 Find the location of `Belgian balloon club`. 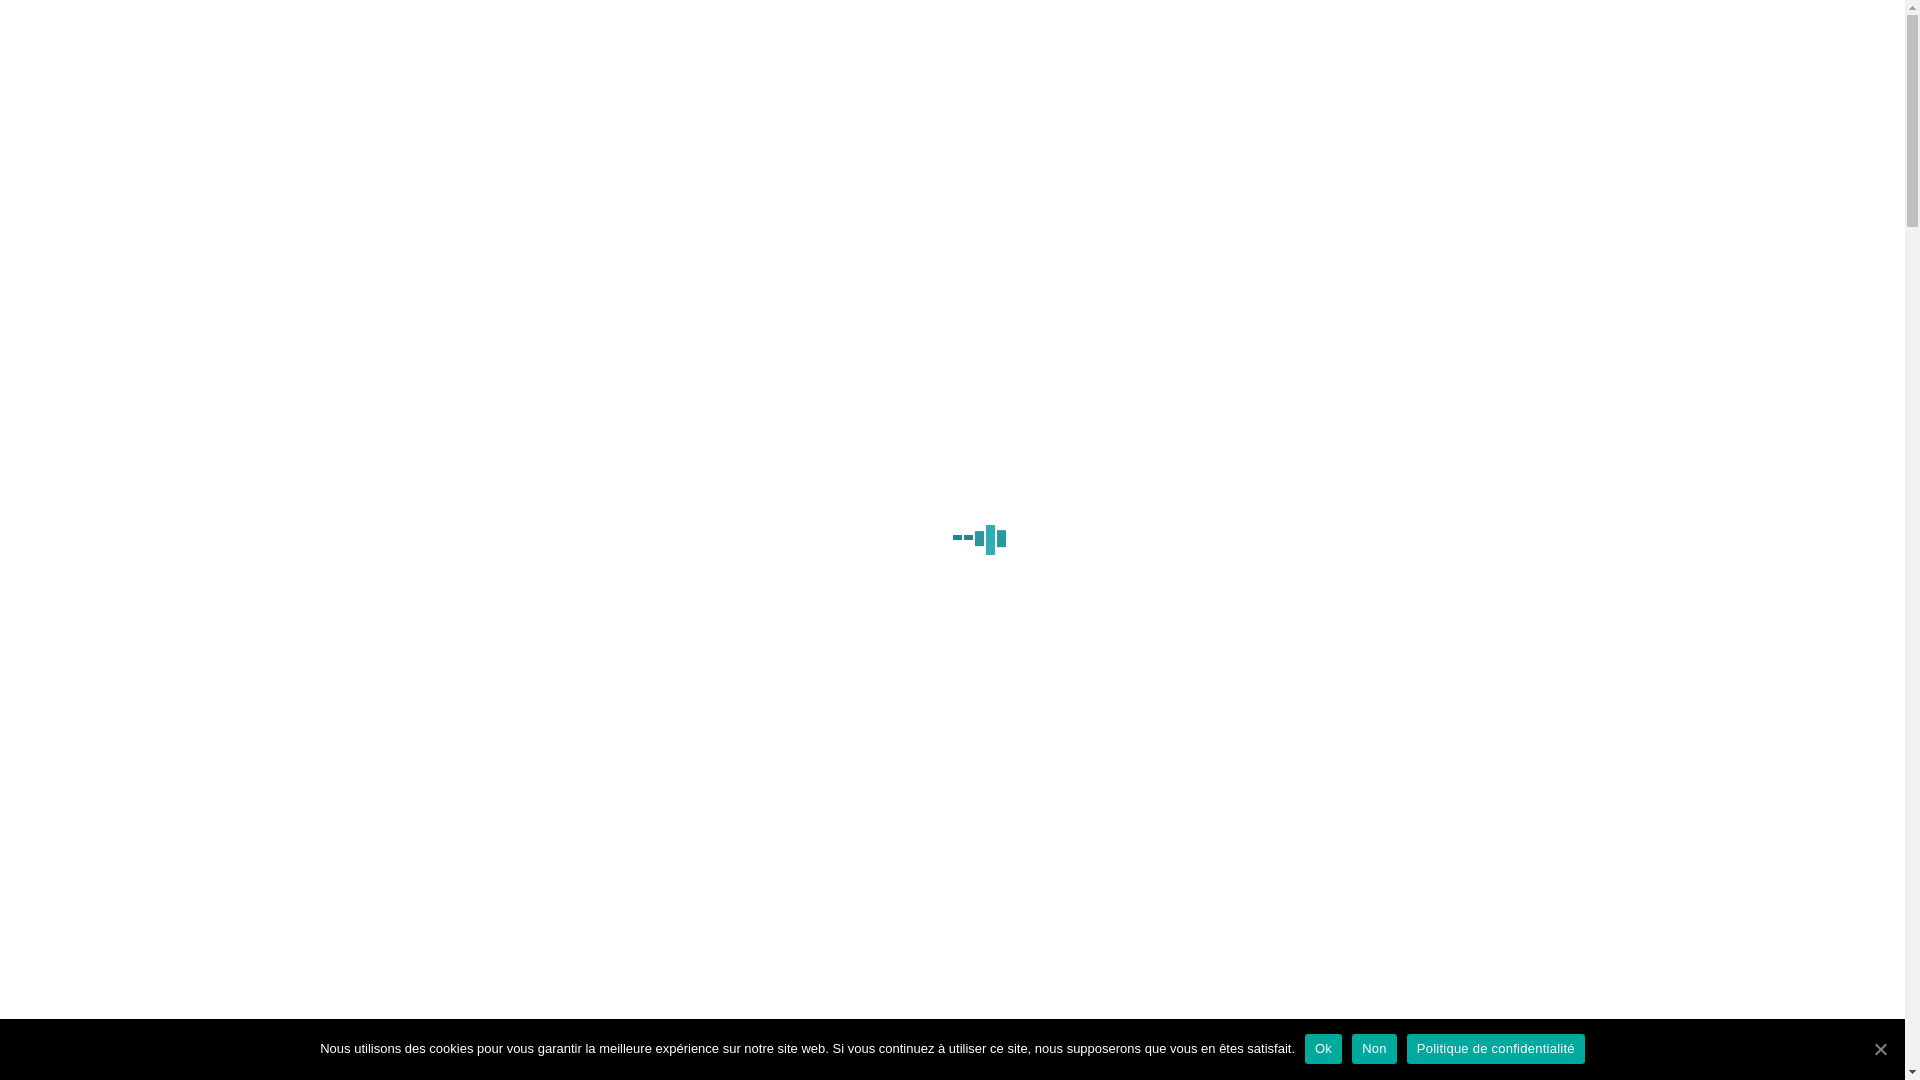

Belgian balloon club is located at coordinates (372, 250).